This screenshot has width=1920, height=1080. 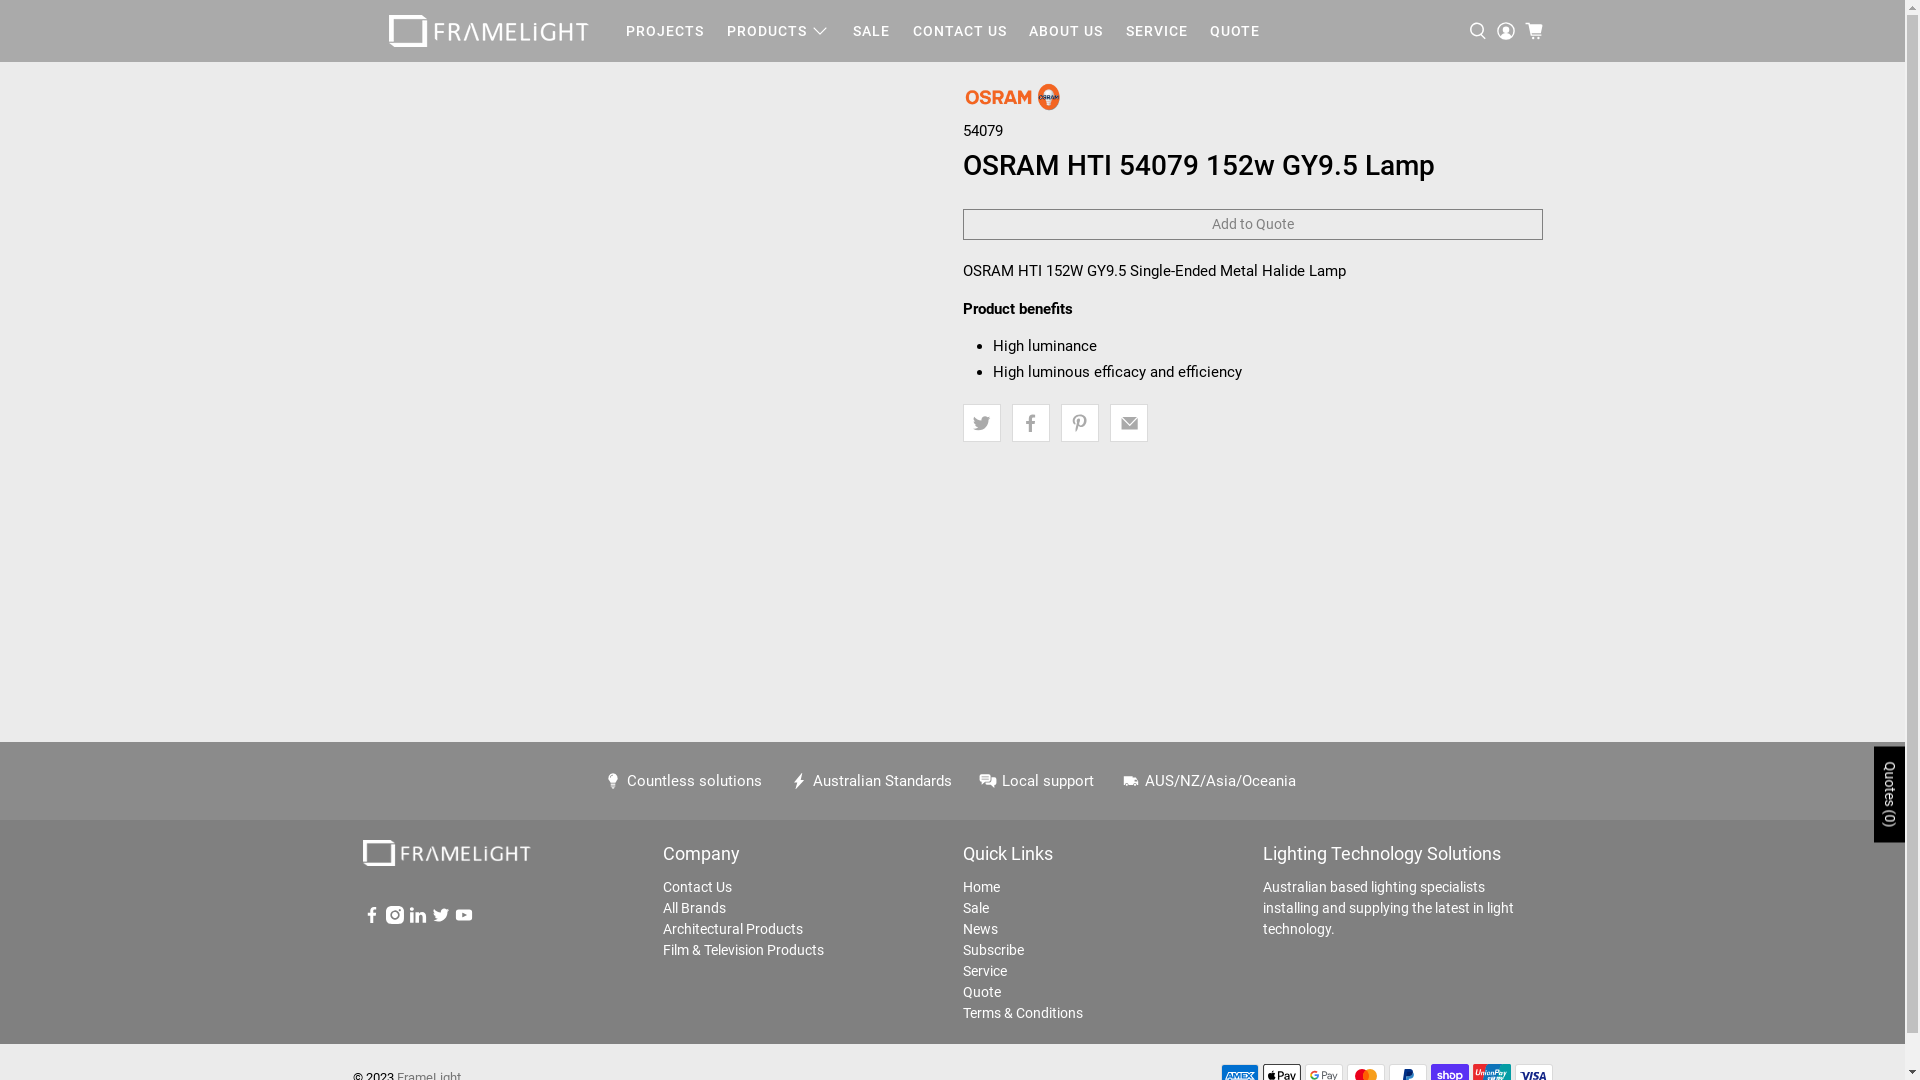 I want to click on PROJECTS, so click(x=666, y=32).